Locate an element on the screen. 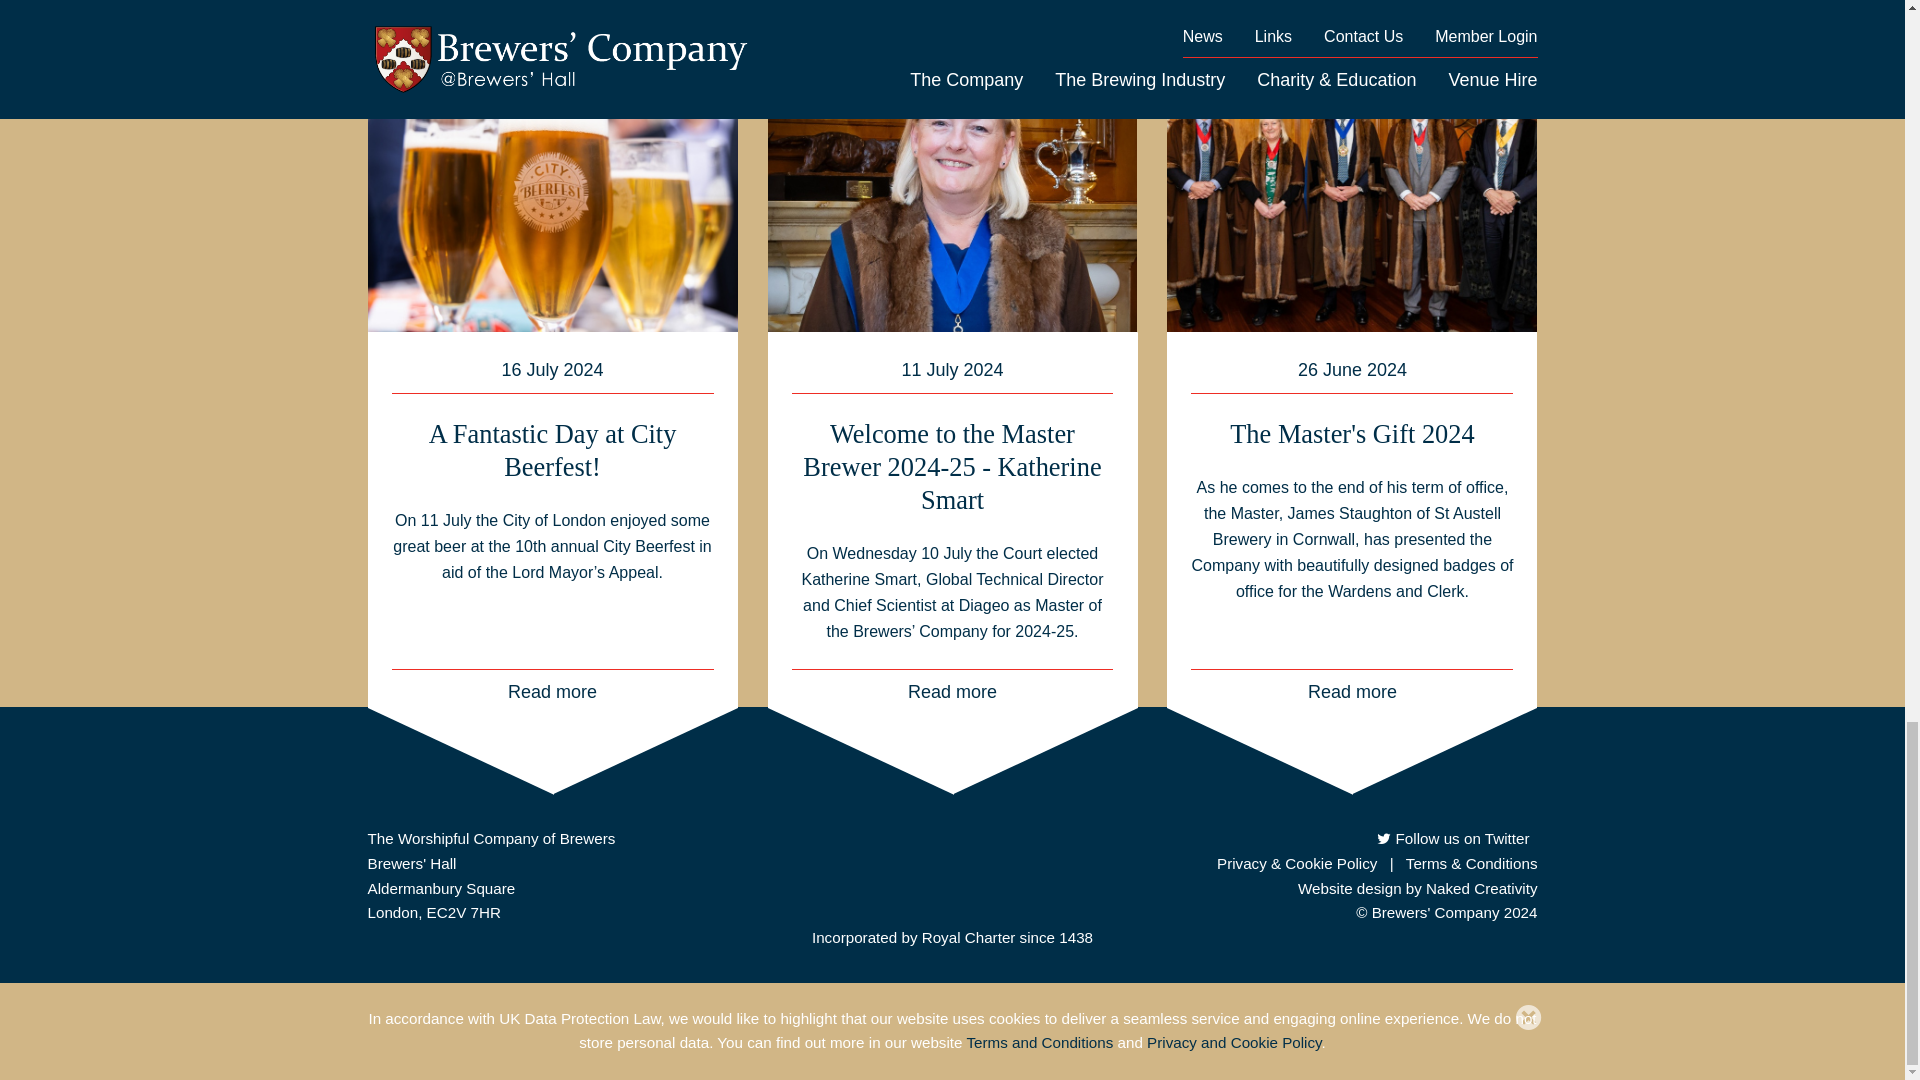 The height and width of the screenshot is (1080, 1920). Website design by Naked Creativity is located at coordinates (1417, 888).